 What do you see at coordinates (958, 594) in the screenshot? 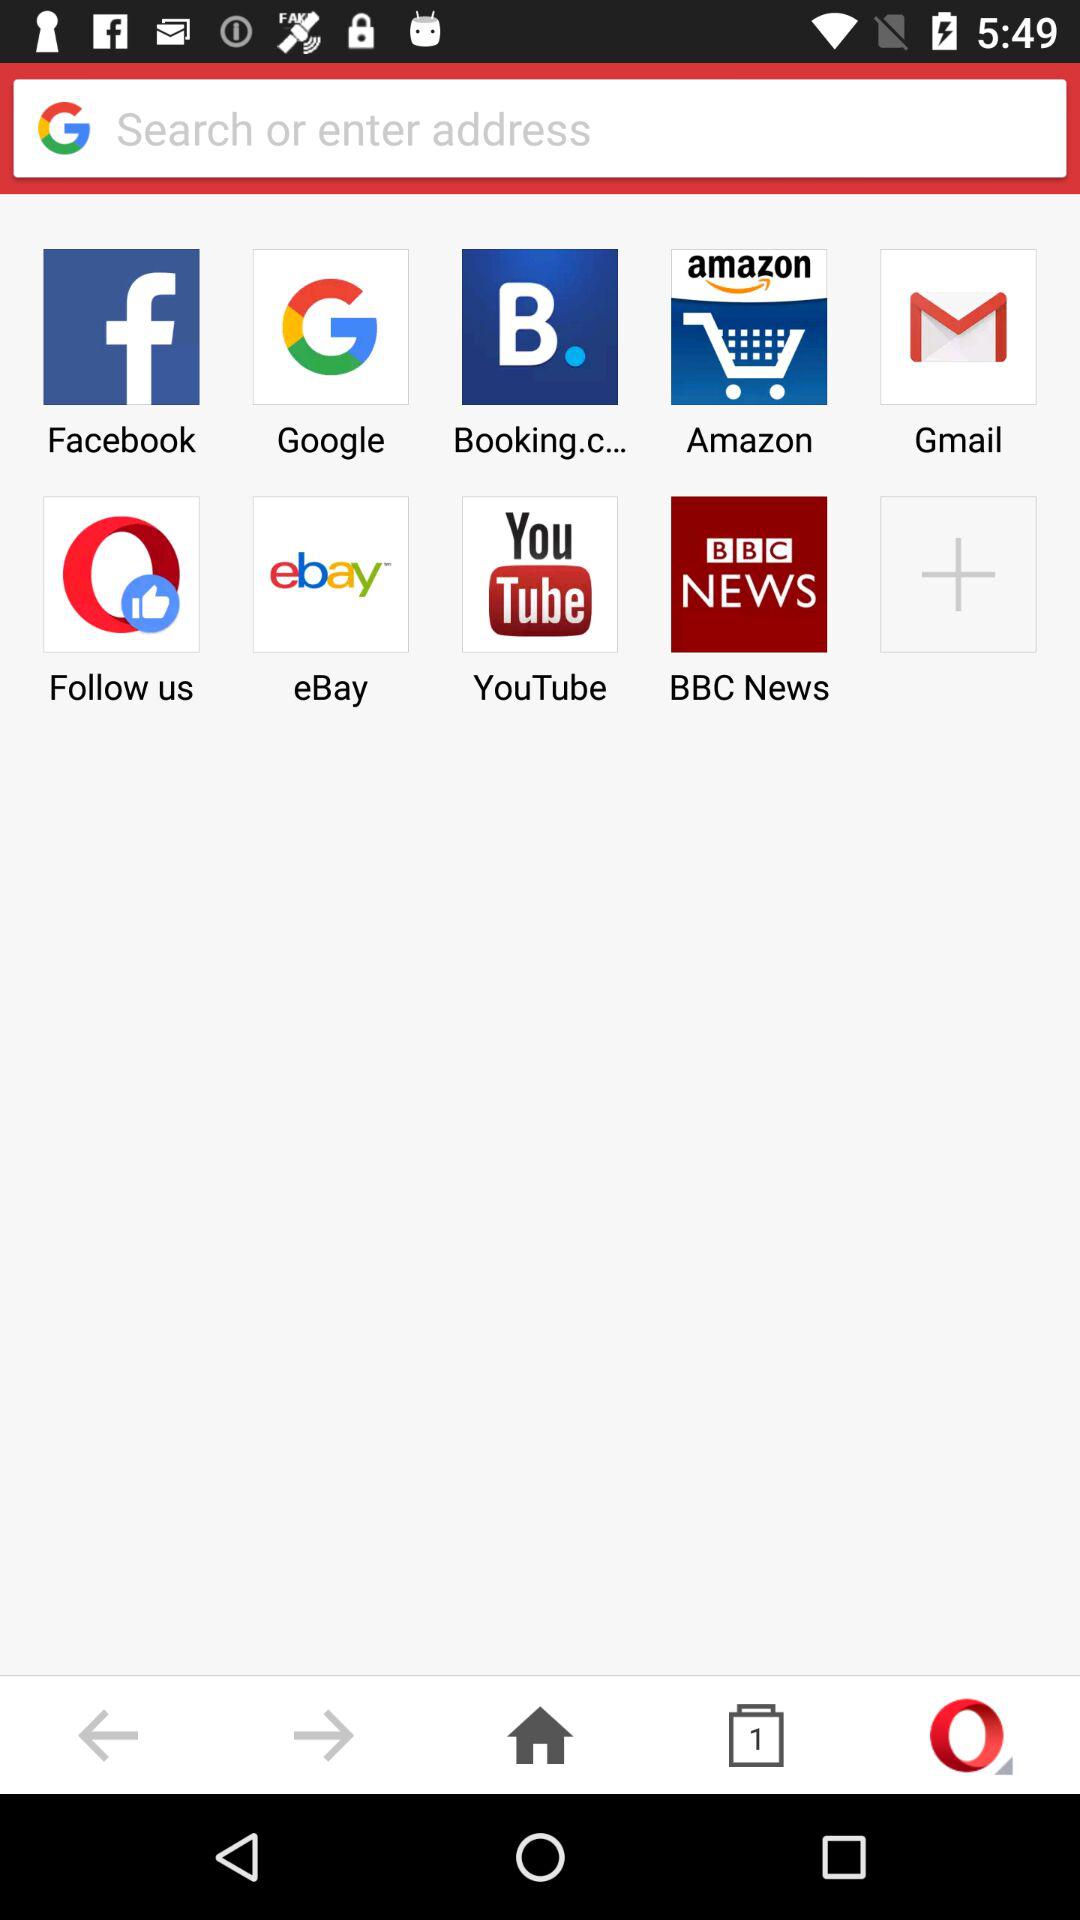
I see `open item to the right of the amazon icon` at bounding box center [958, 594].